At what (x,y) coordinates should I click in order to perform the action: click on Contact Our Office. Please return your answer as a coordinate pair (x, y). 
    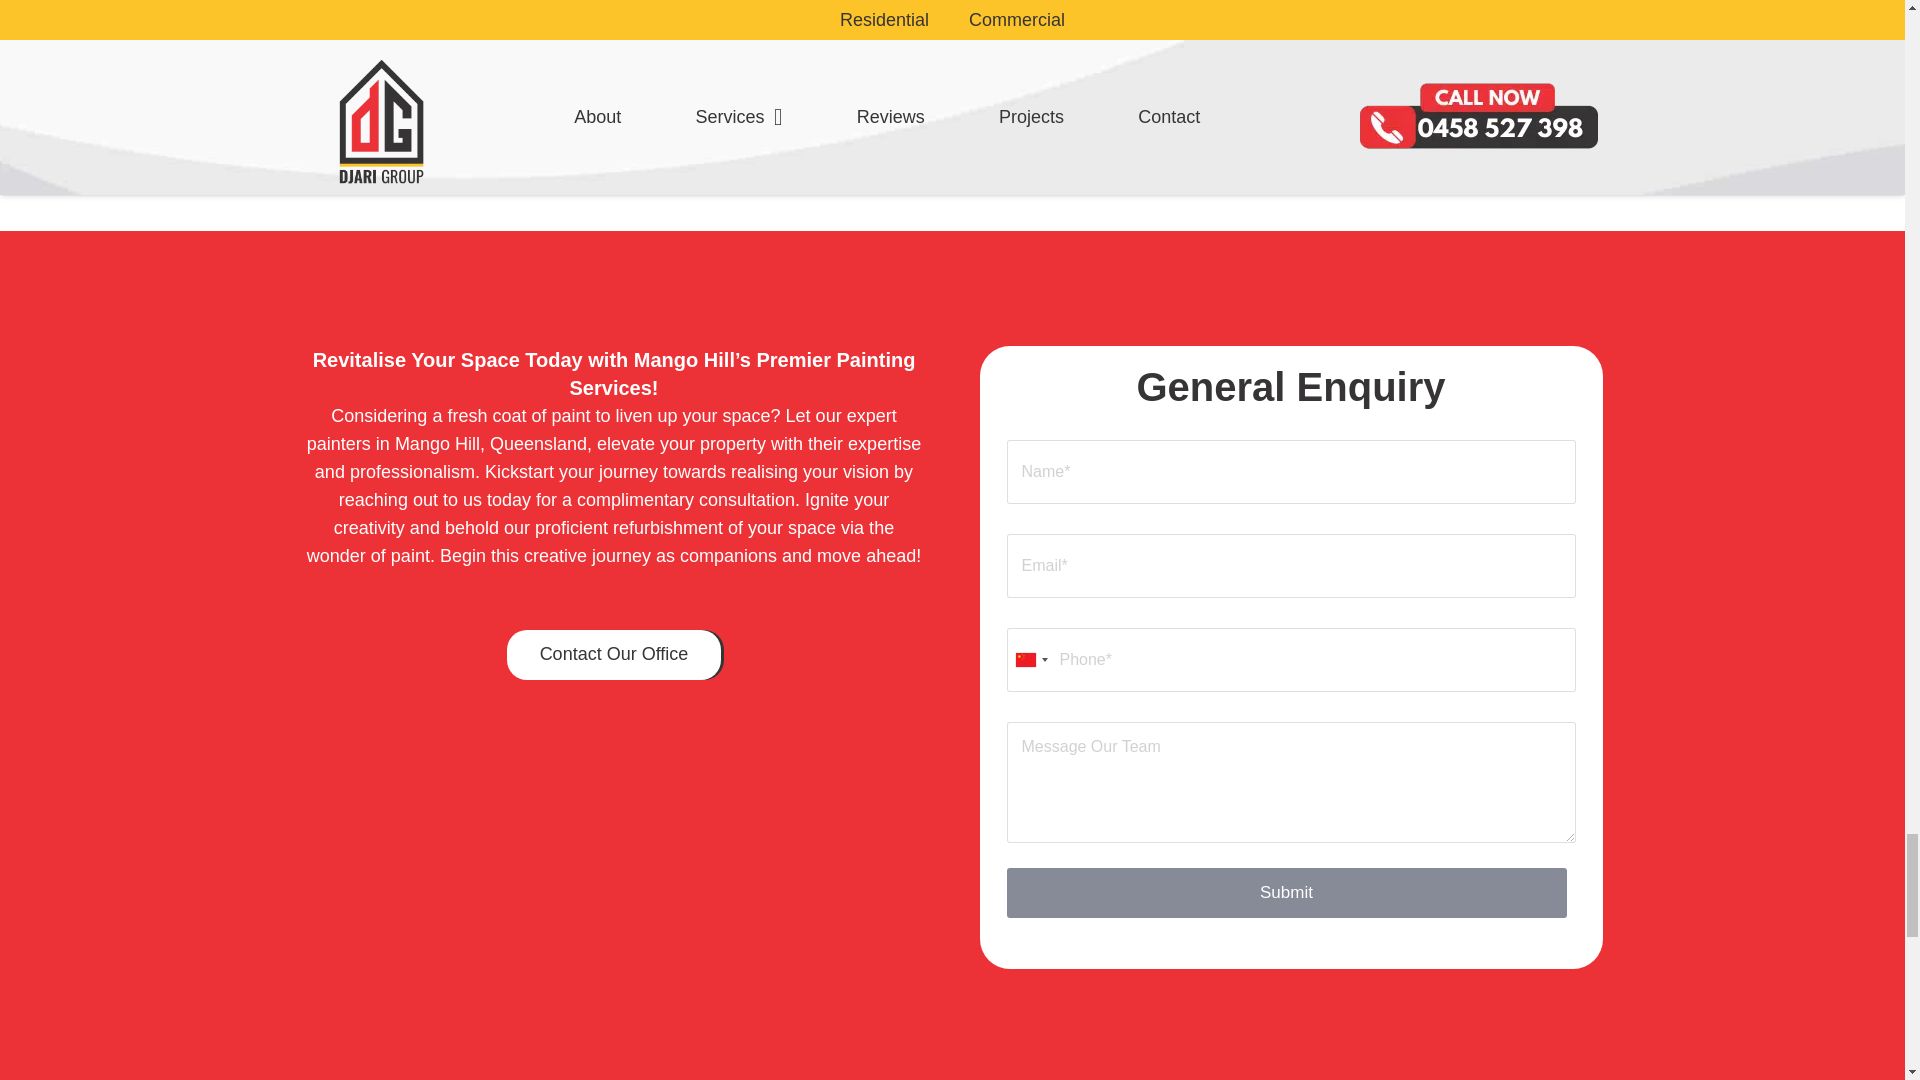
    Looking at the image, I should click on (614, 654).